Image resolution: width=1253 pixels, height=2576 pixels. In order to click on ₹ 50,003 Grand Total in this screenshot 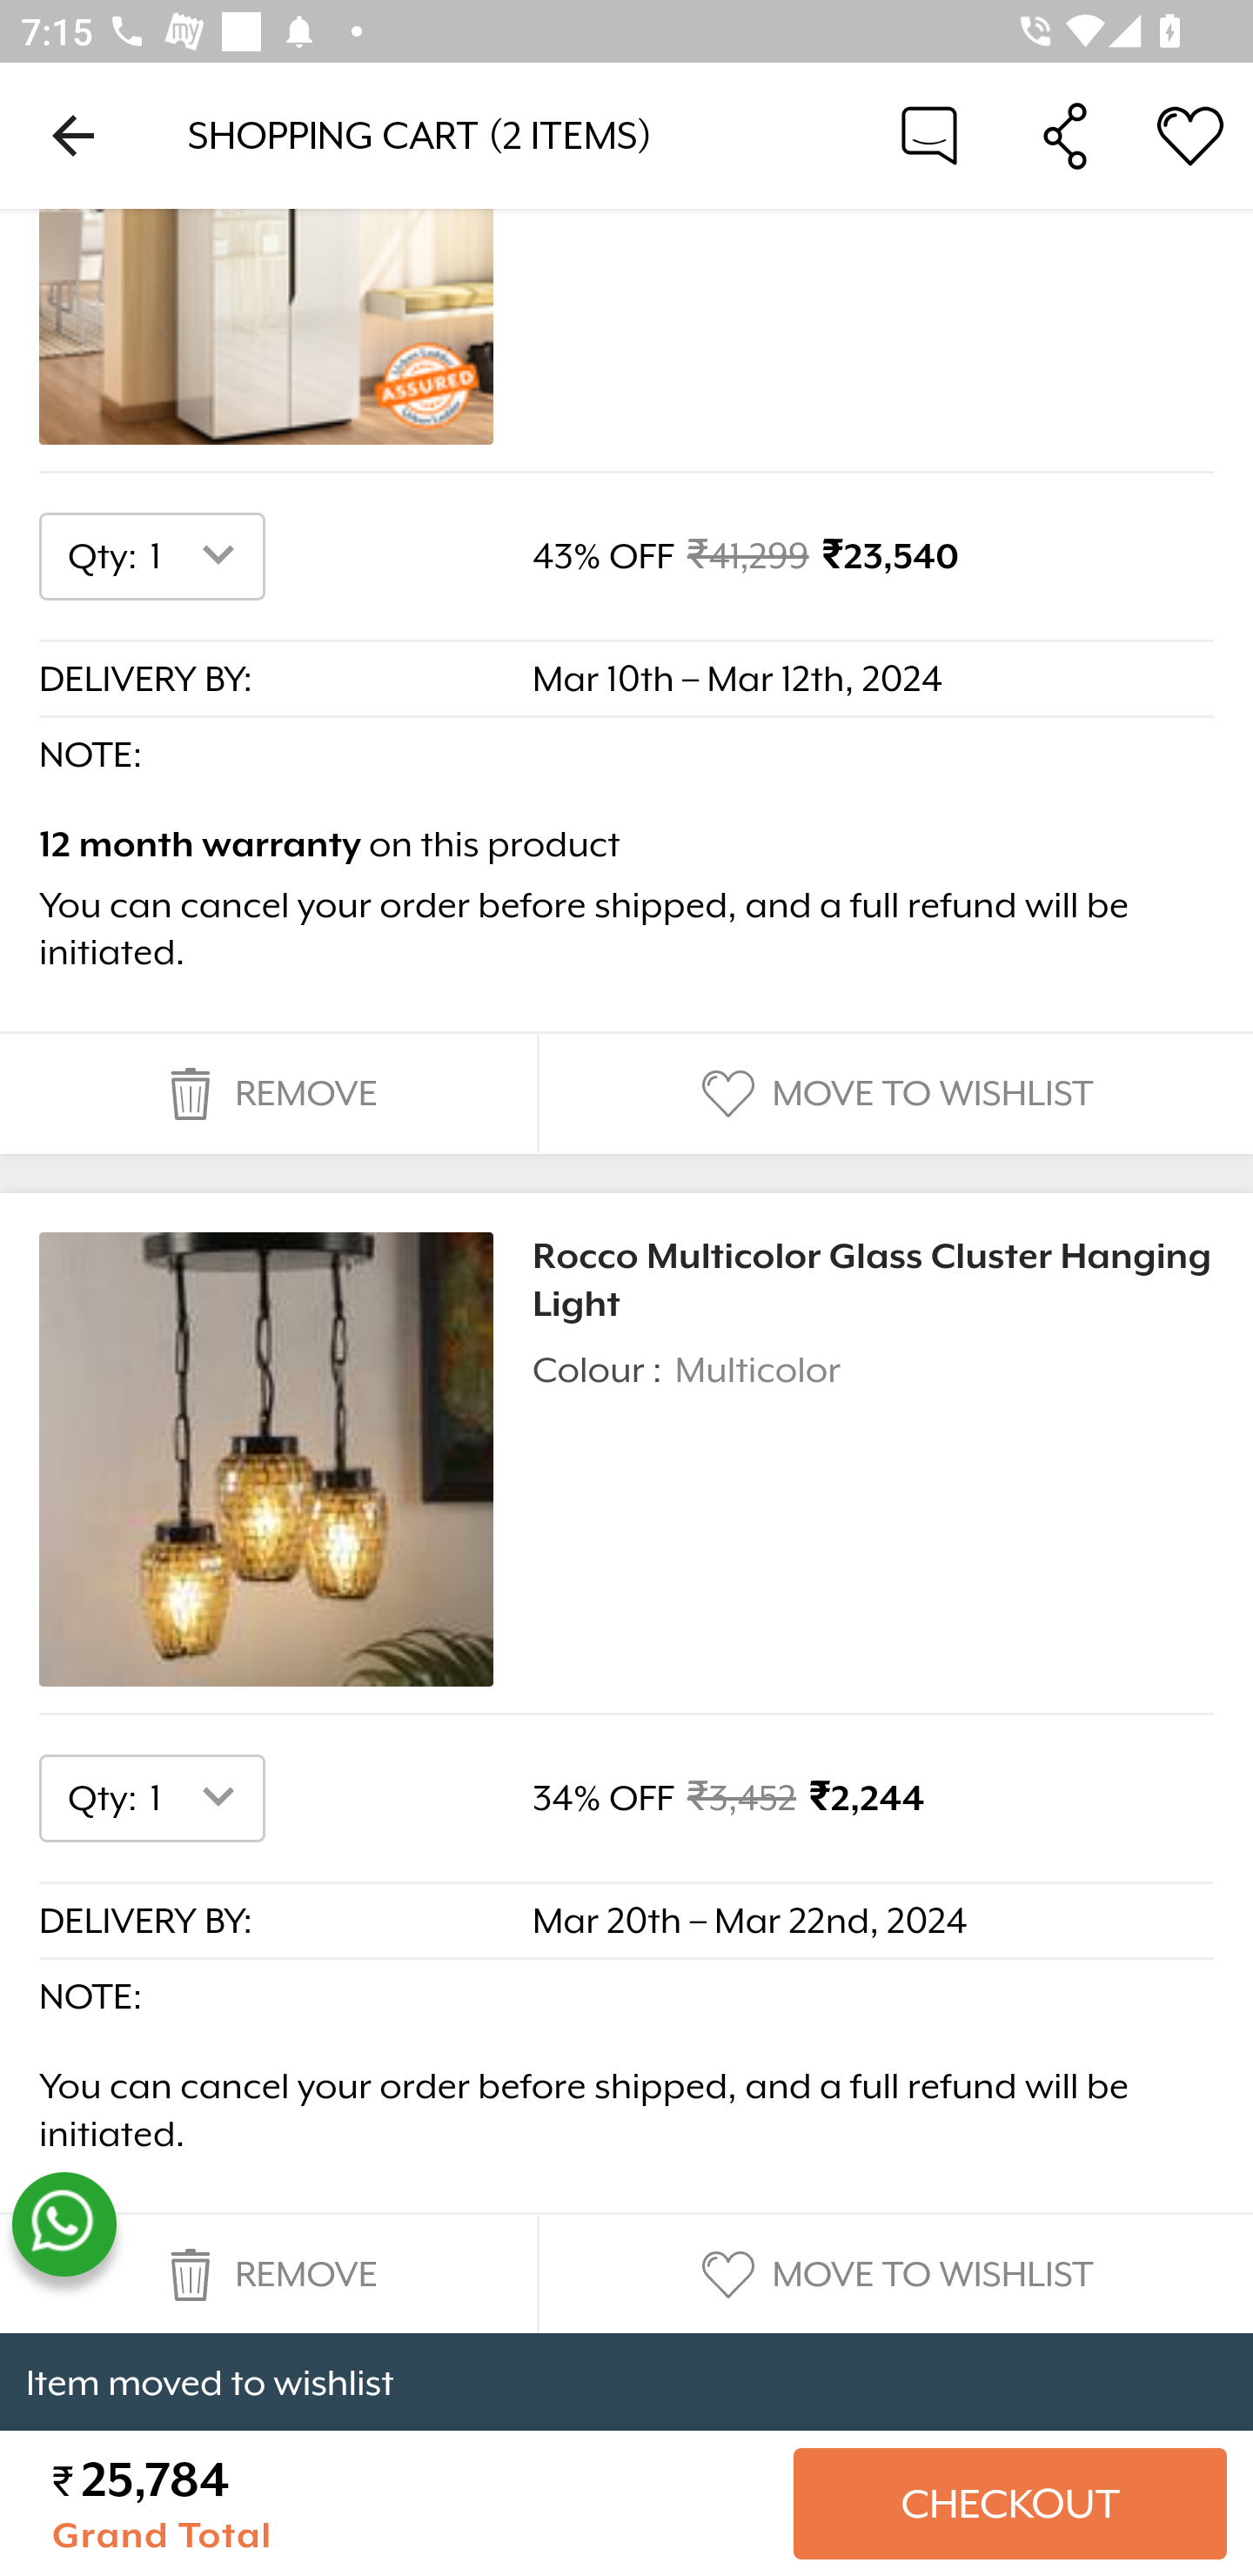, I will do `click(411, 2505)`.